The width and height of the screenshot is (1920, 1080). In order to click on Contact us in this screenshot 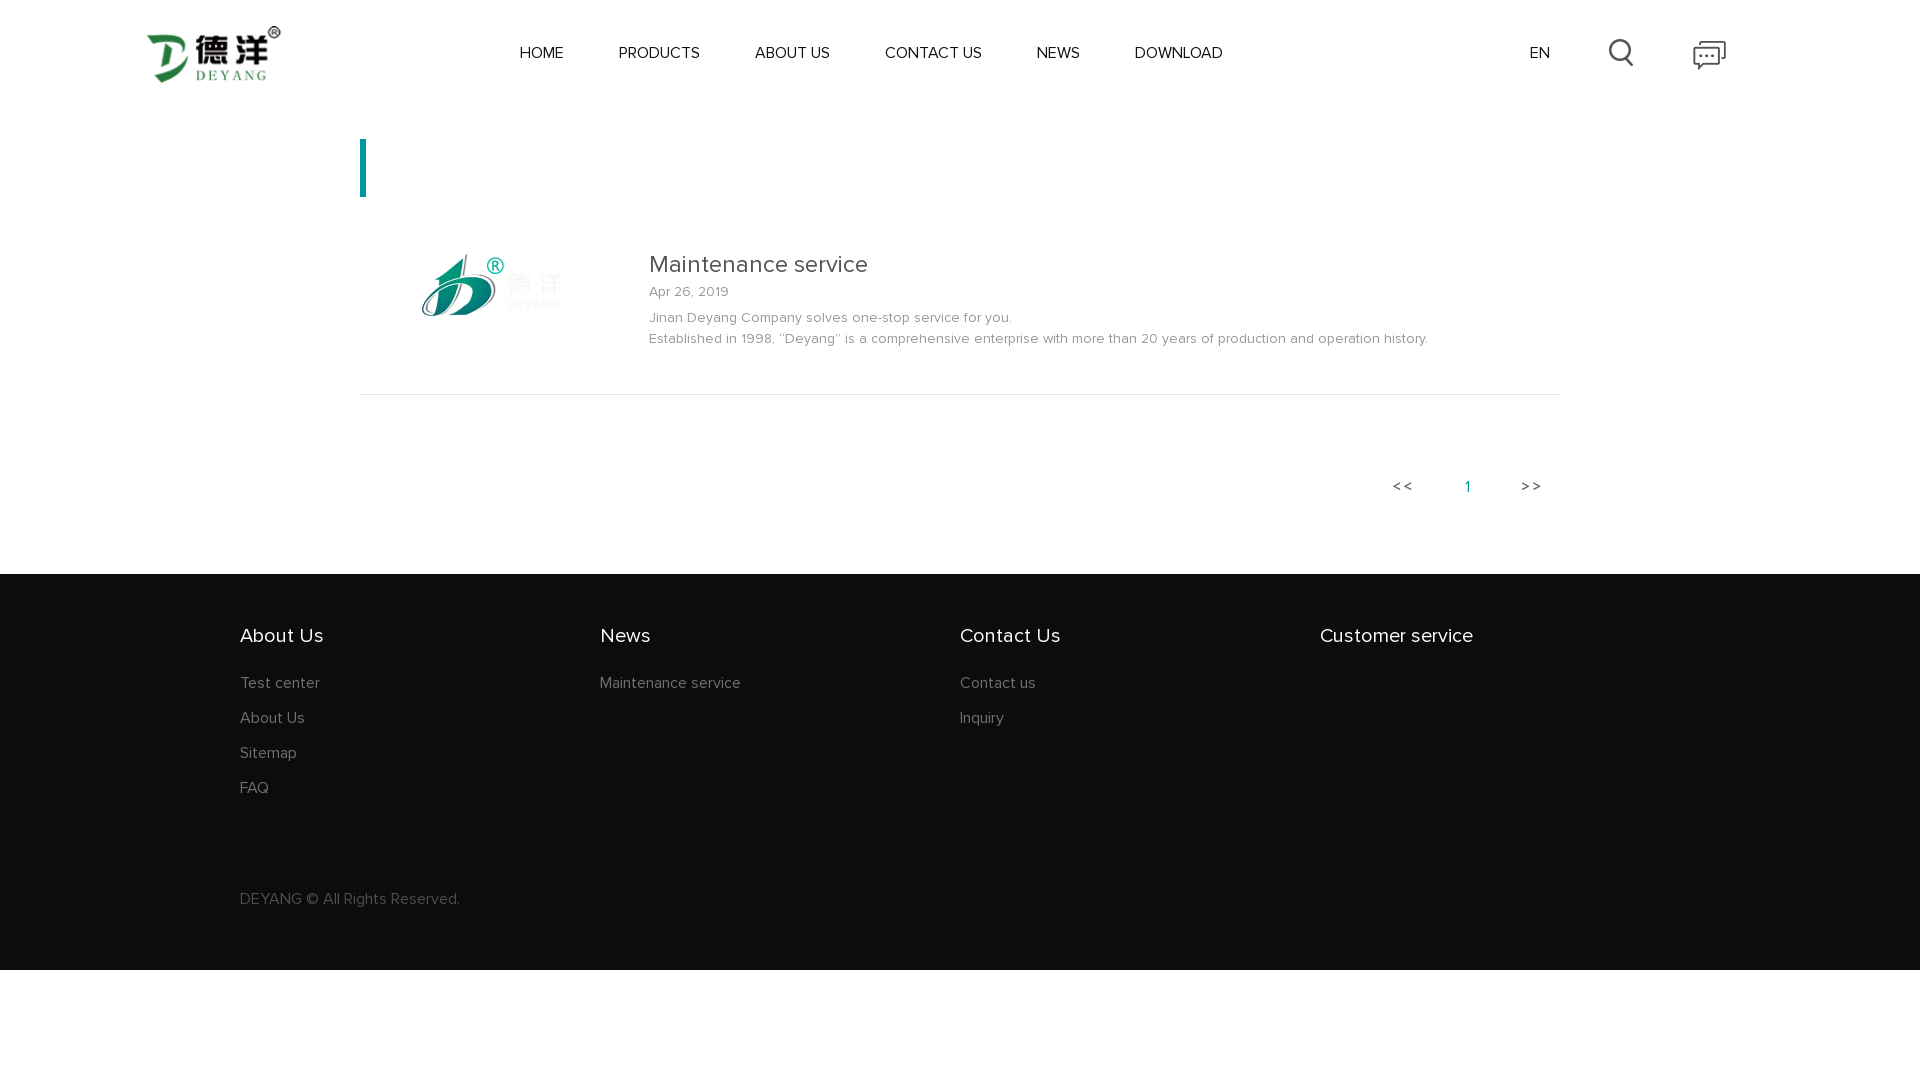, I will do `click(1140, 683)`.